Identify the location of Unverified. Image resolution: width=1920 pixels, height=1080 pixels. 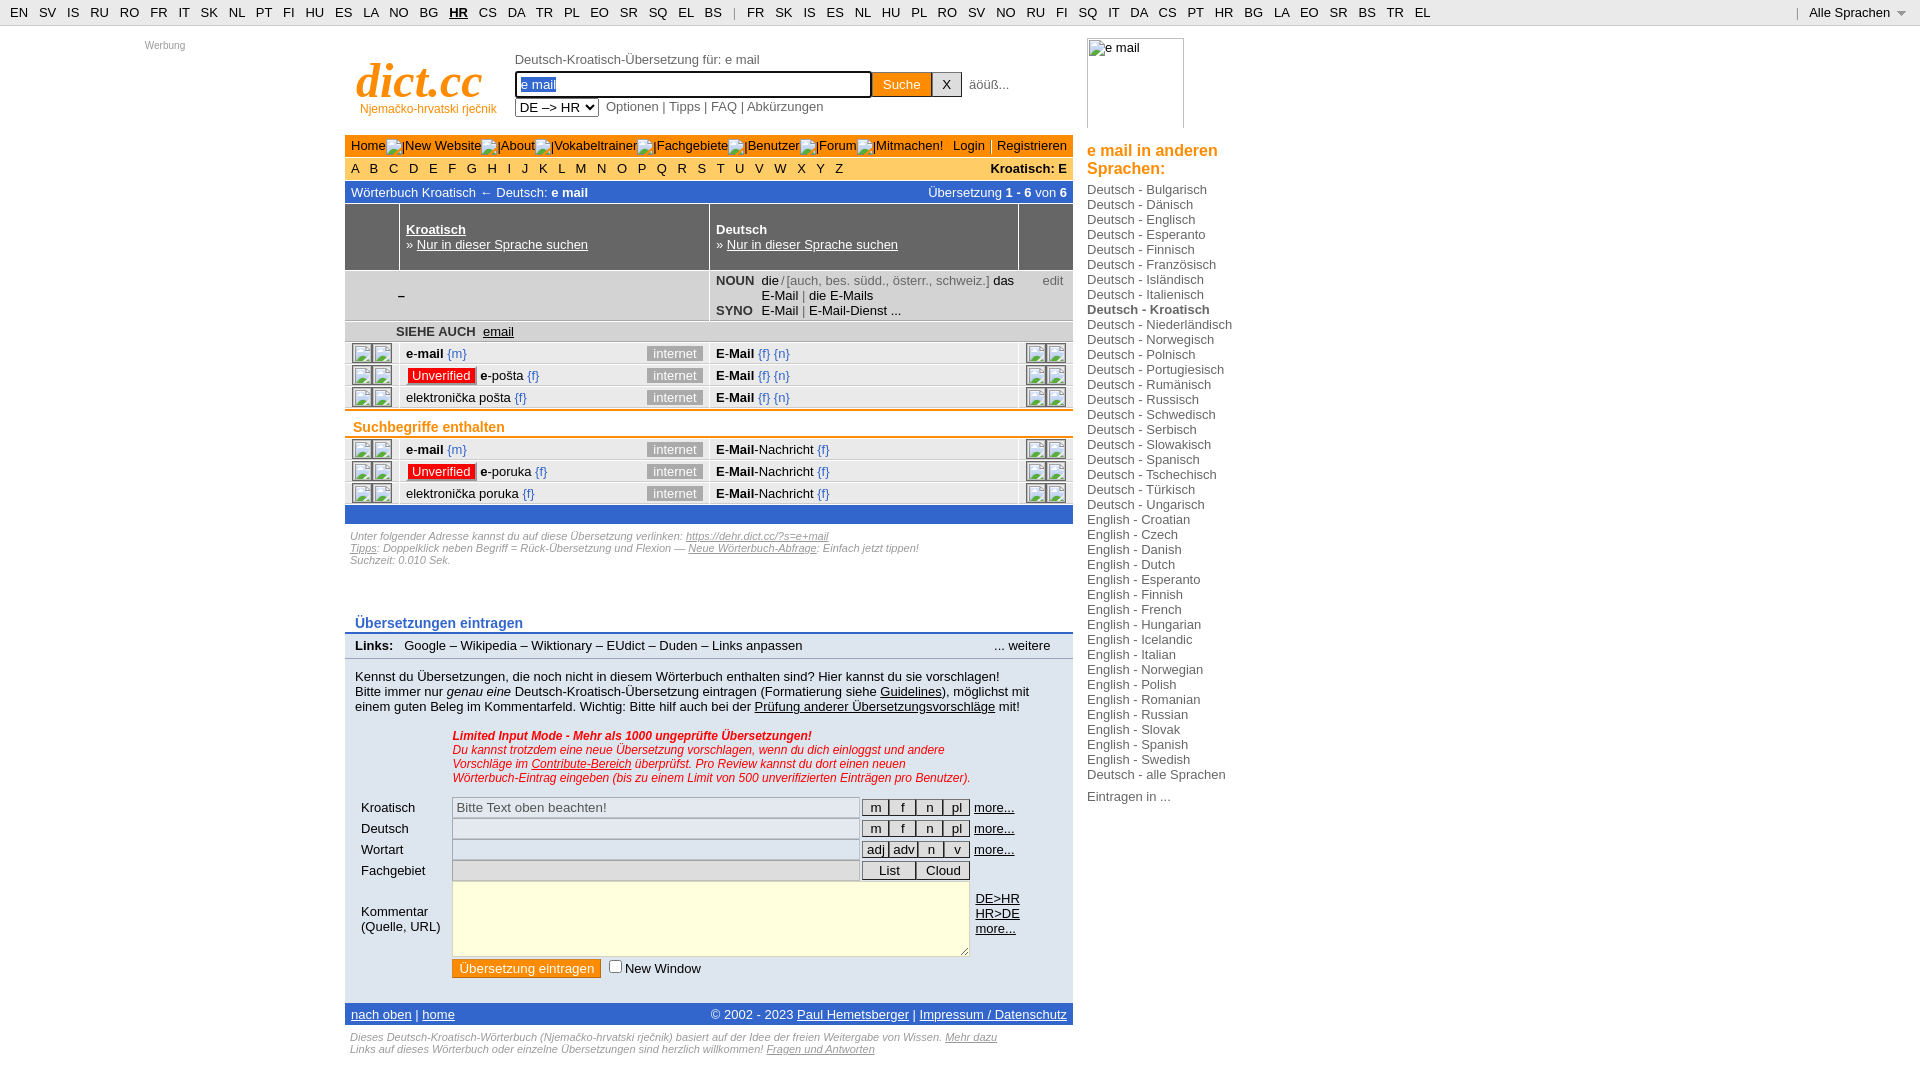
(442, 375).